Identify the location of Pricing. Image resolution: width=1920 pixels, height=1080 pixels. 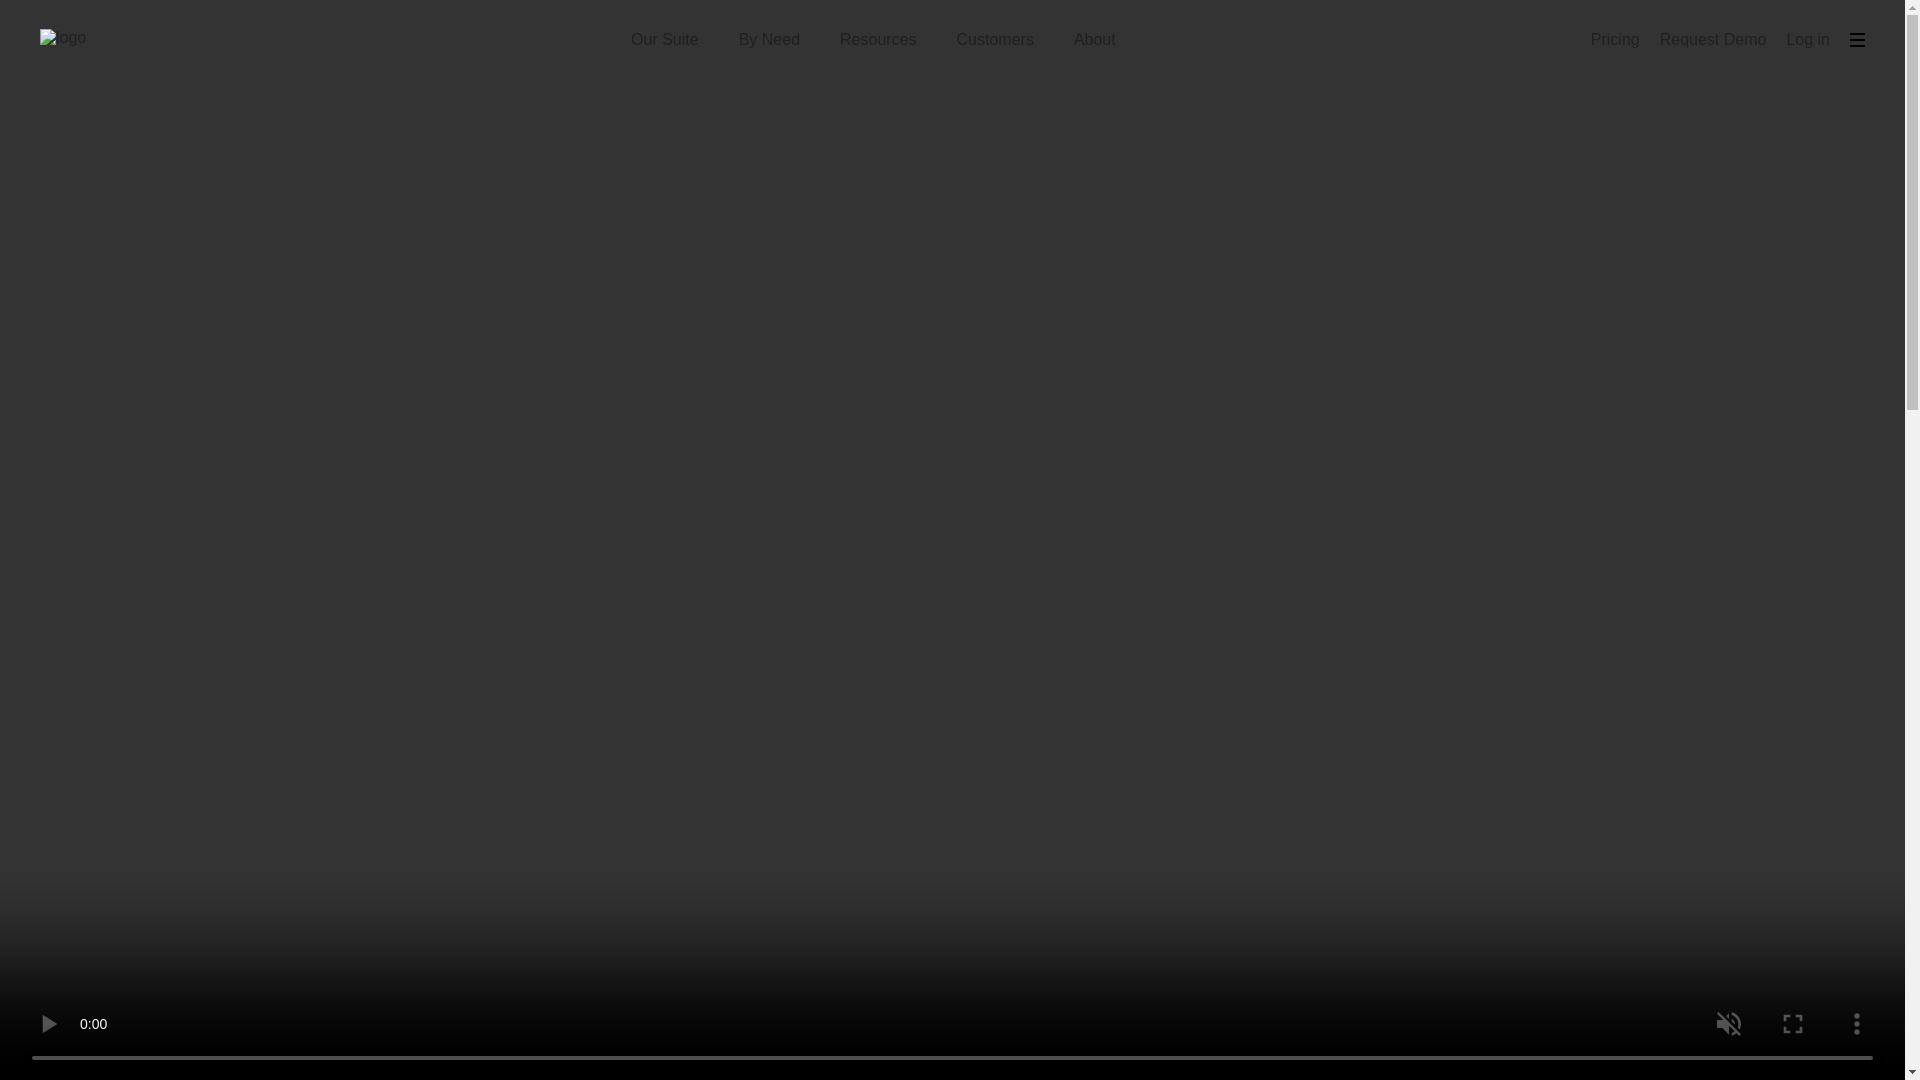
(1615, 40).